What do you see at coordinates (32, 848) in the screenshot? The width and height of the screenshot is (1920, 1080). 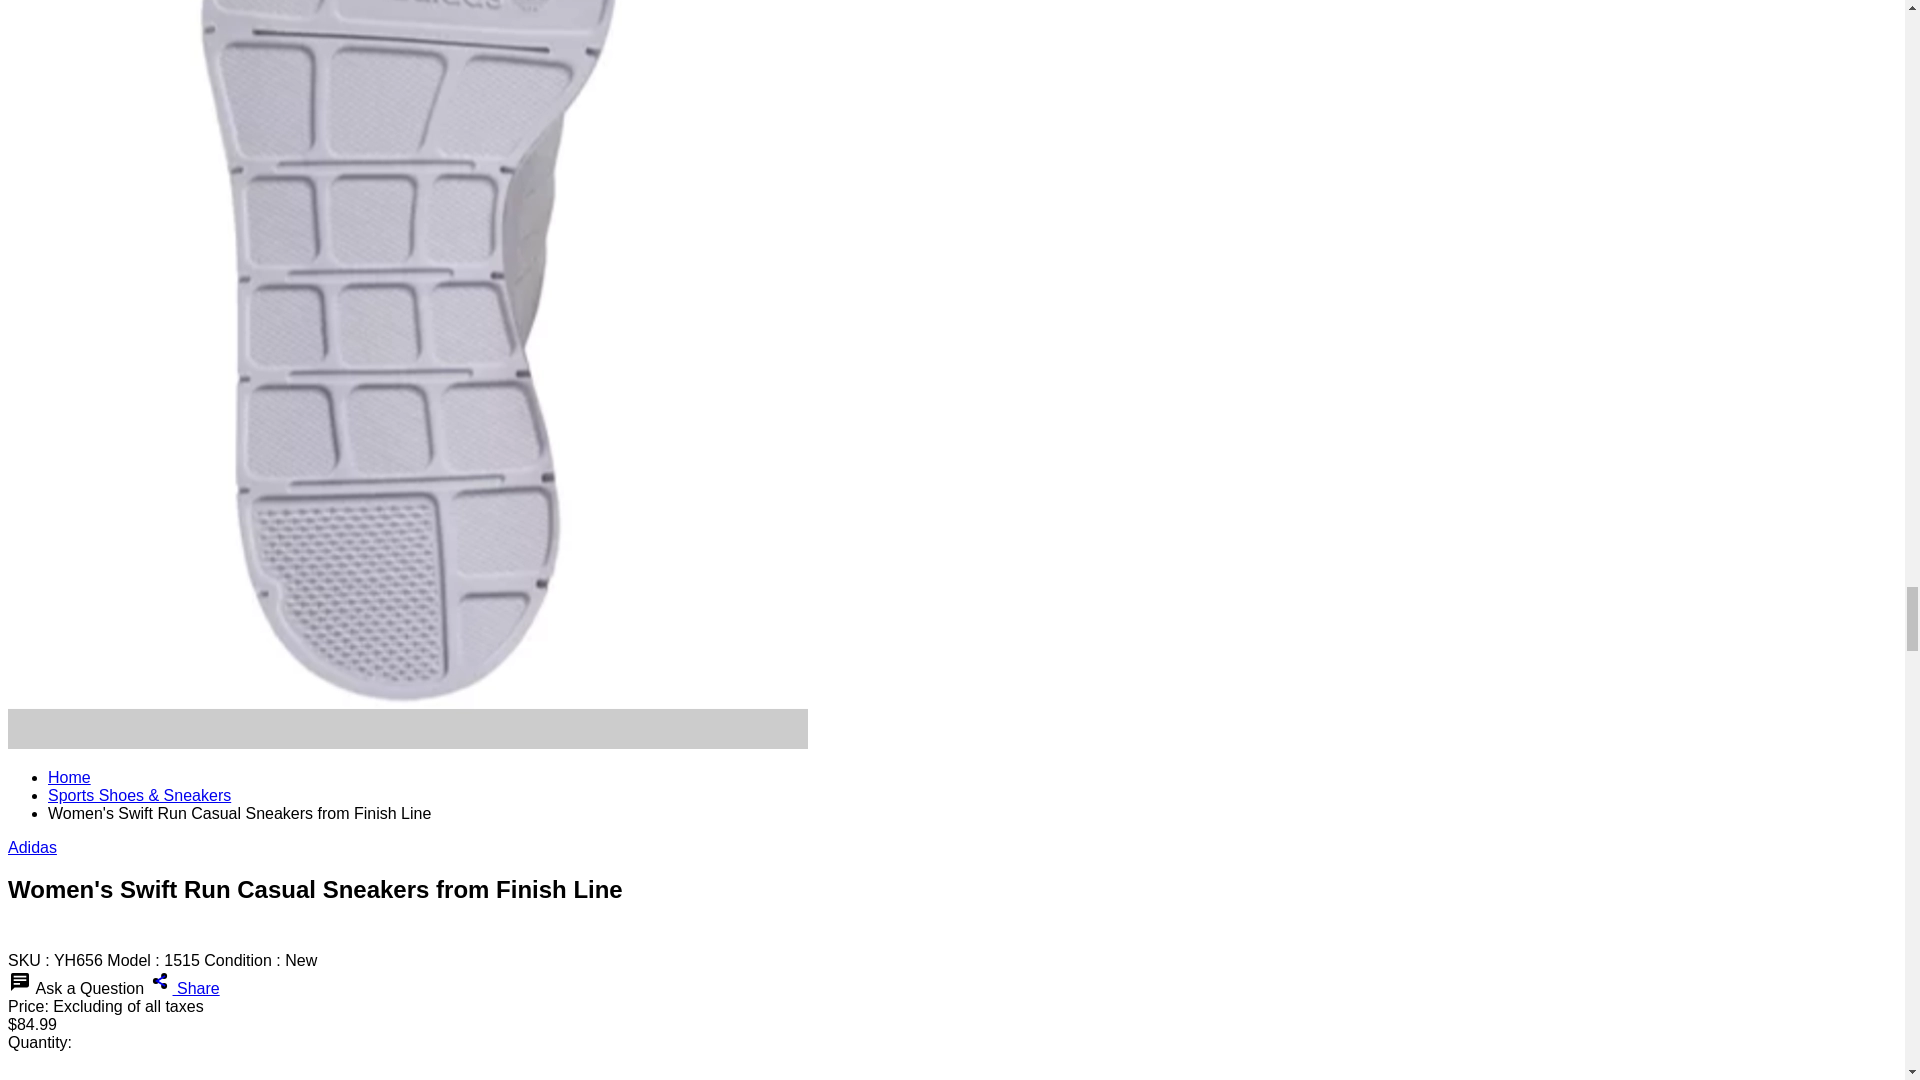 I see `Adidas` at bounding box center [32, 848].